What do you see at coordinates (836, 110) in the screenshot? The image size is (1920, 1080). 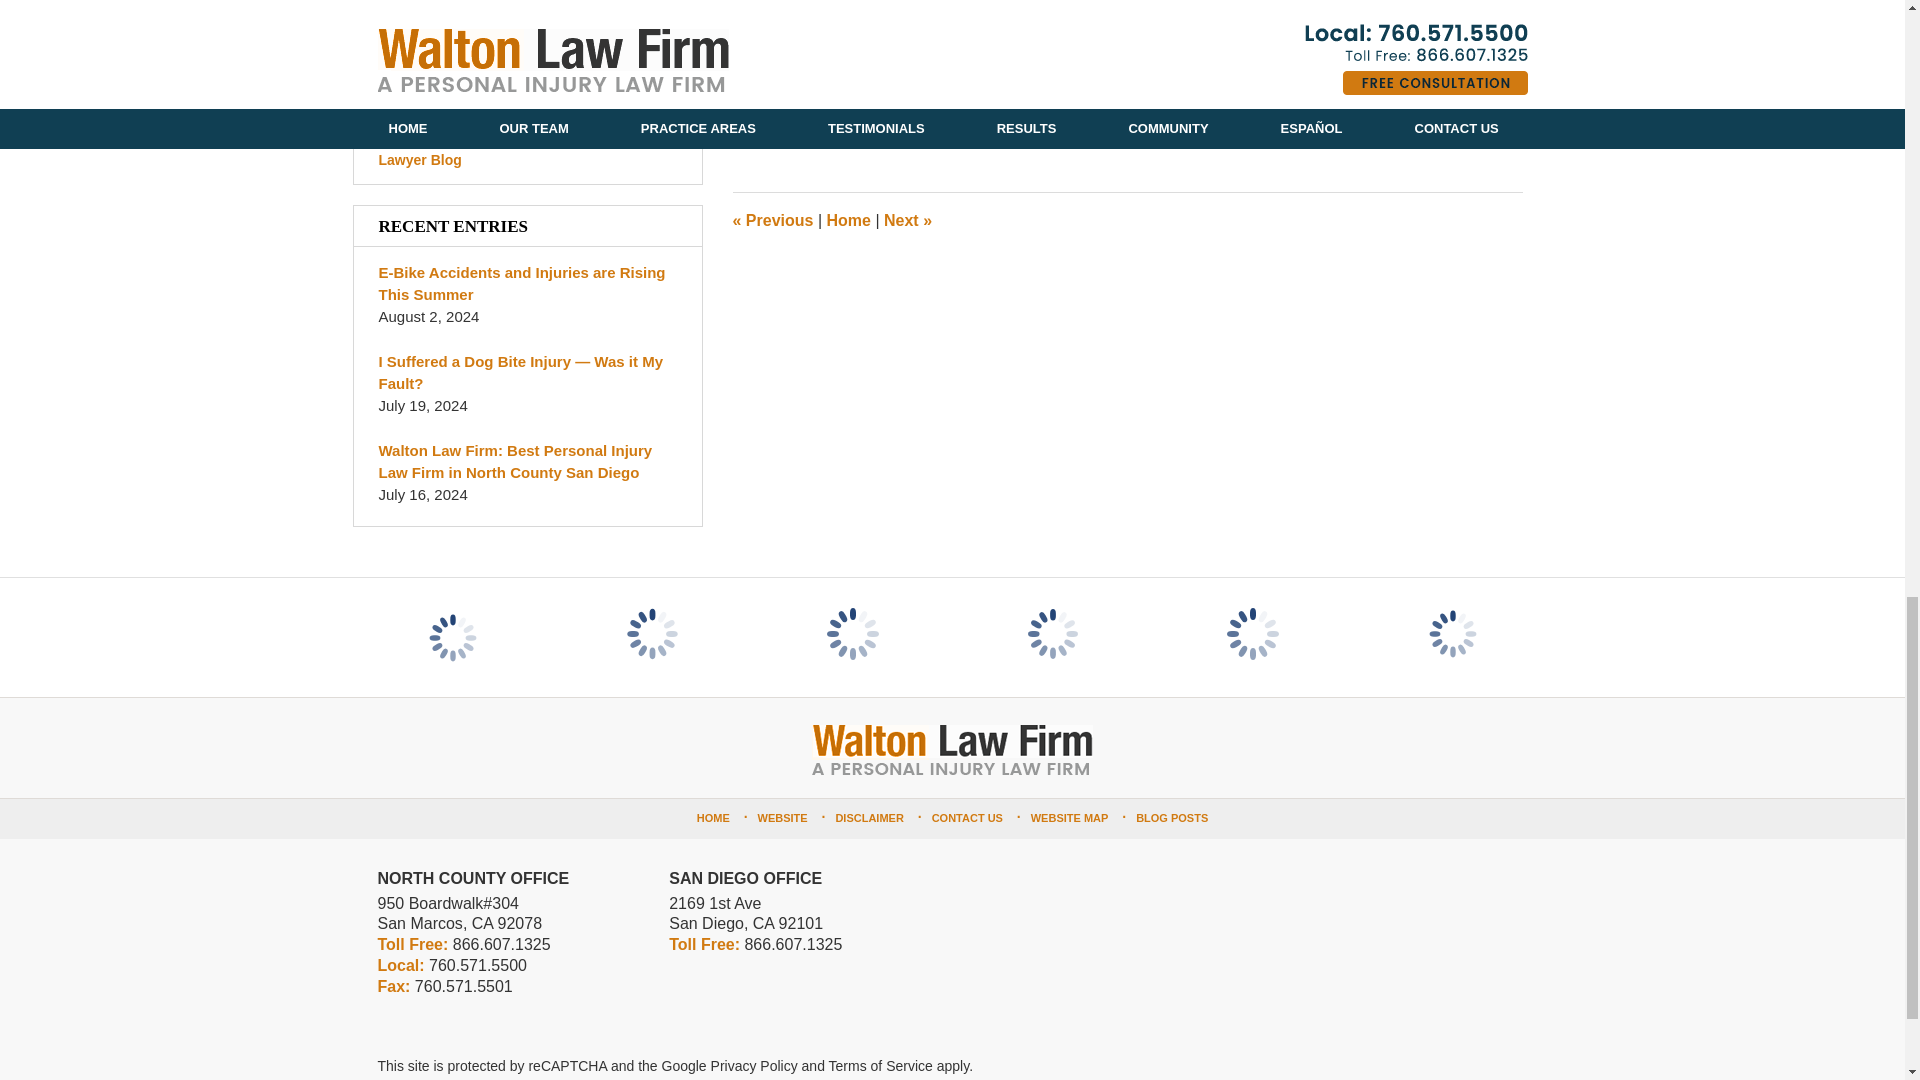 I see `parkinsons disease` at bounding box center [836, 110].